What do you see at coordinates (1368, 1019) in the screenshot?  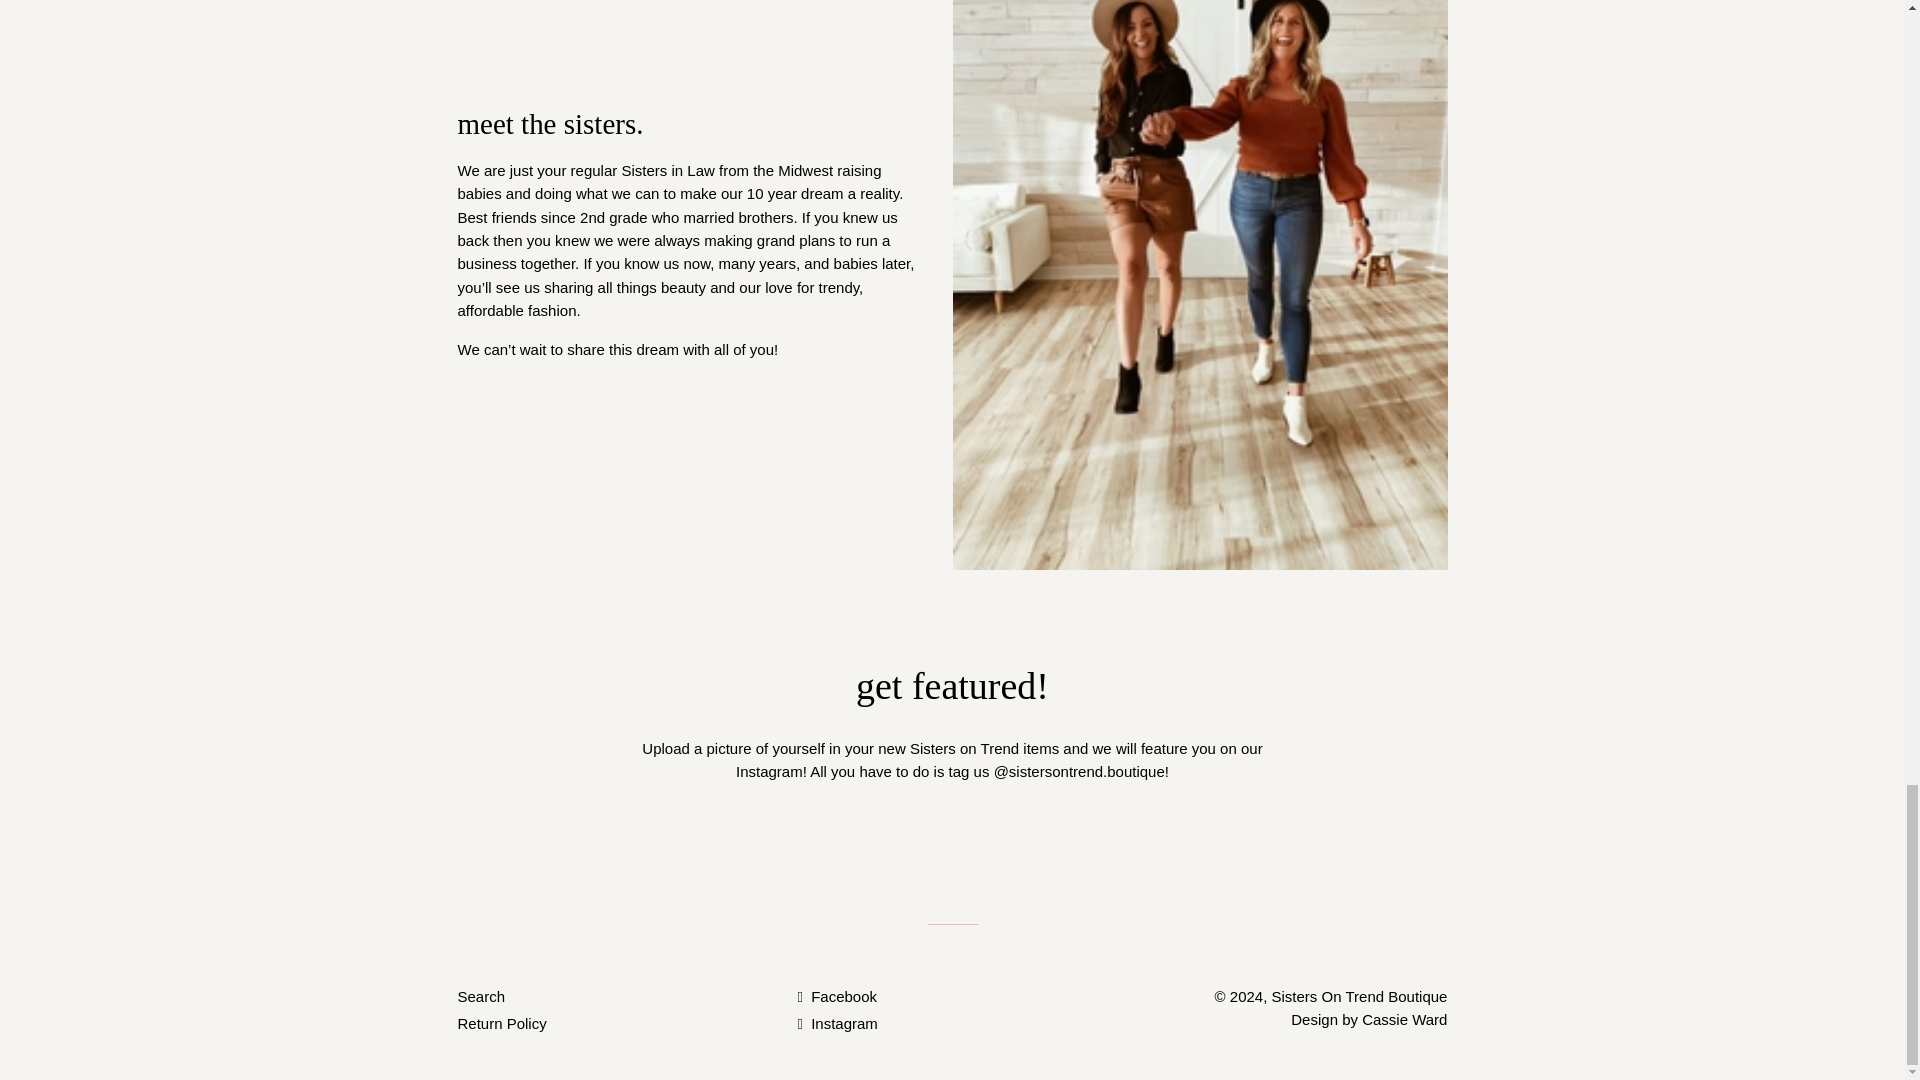 I see `Design by Cassie Ward` at bounding box center [1368, 1019].